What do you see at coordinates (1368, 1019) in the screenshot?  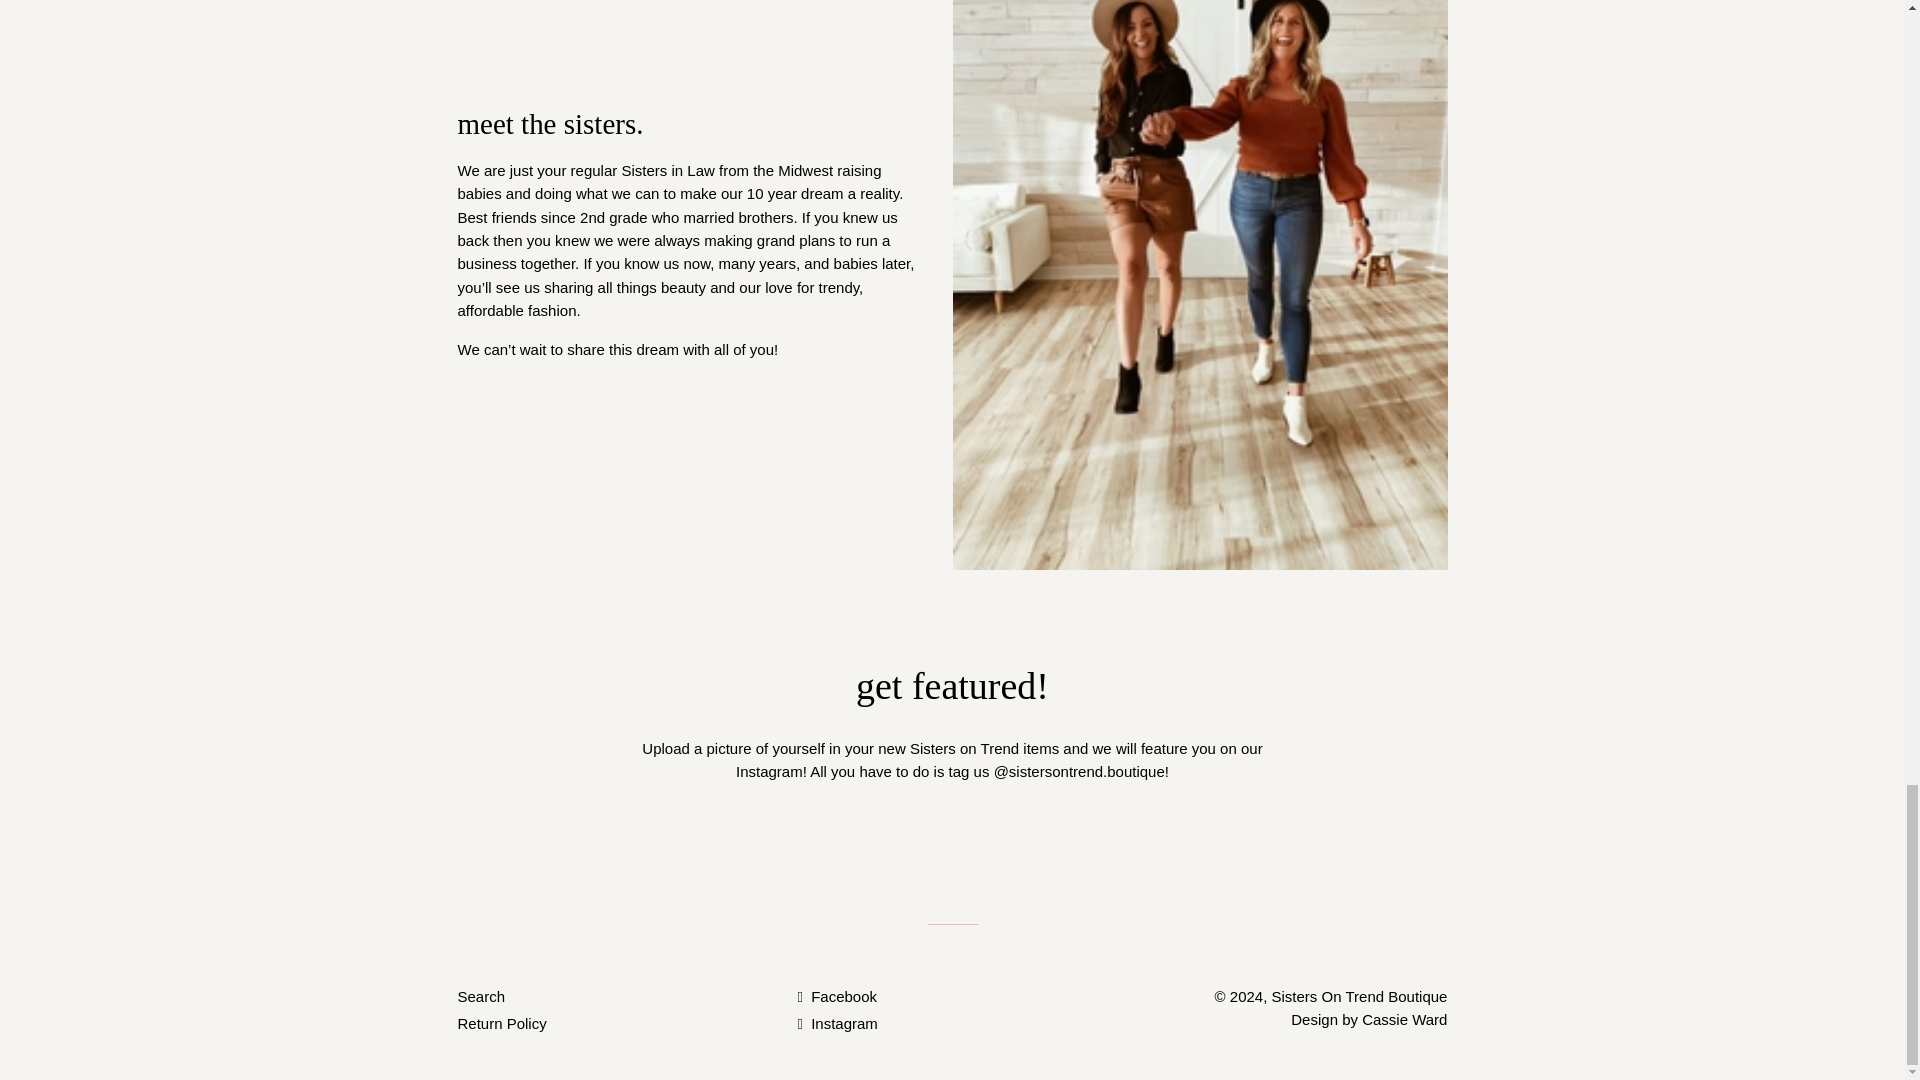 I see `Design by Cassie Ward` at bounding box center [1368, 1019].